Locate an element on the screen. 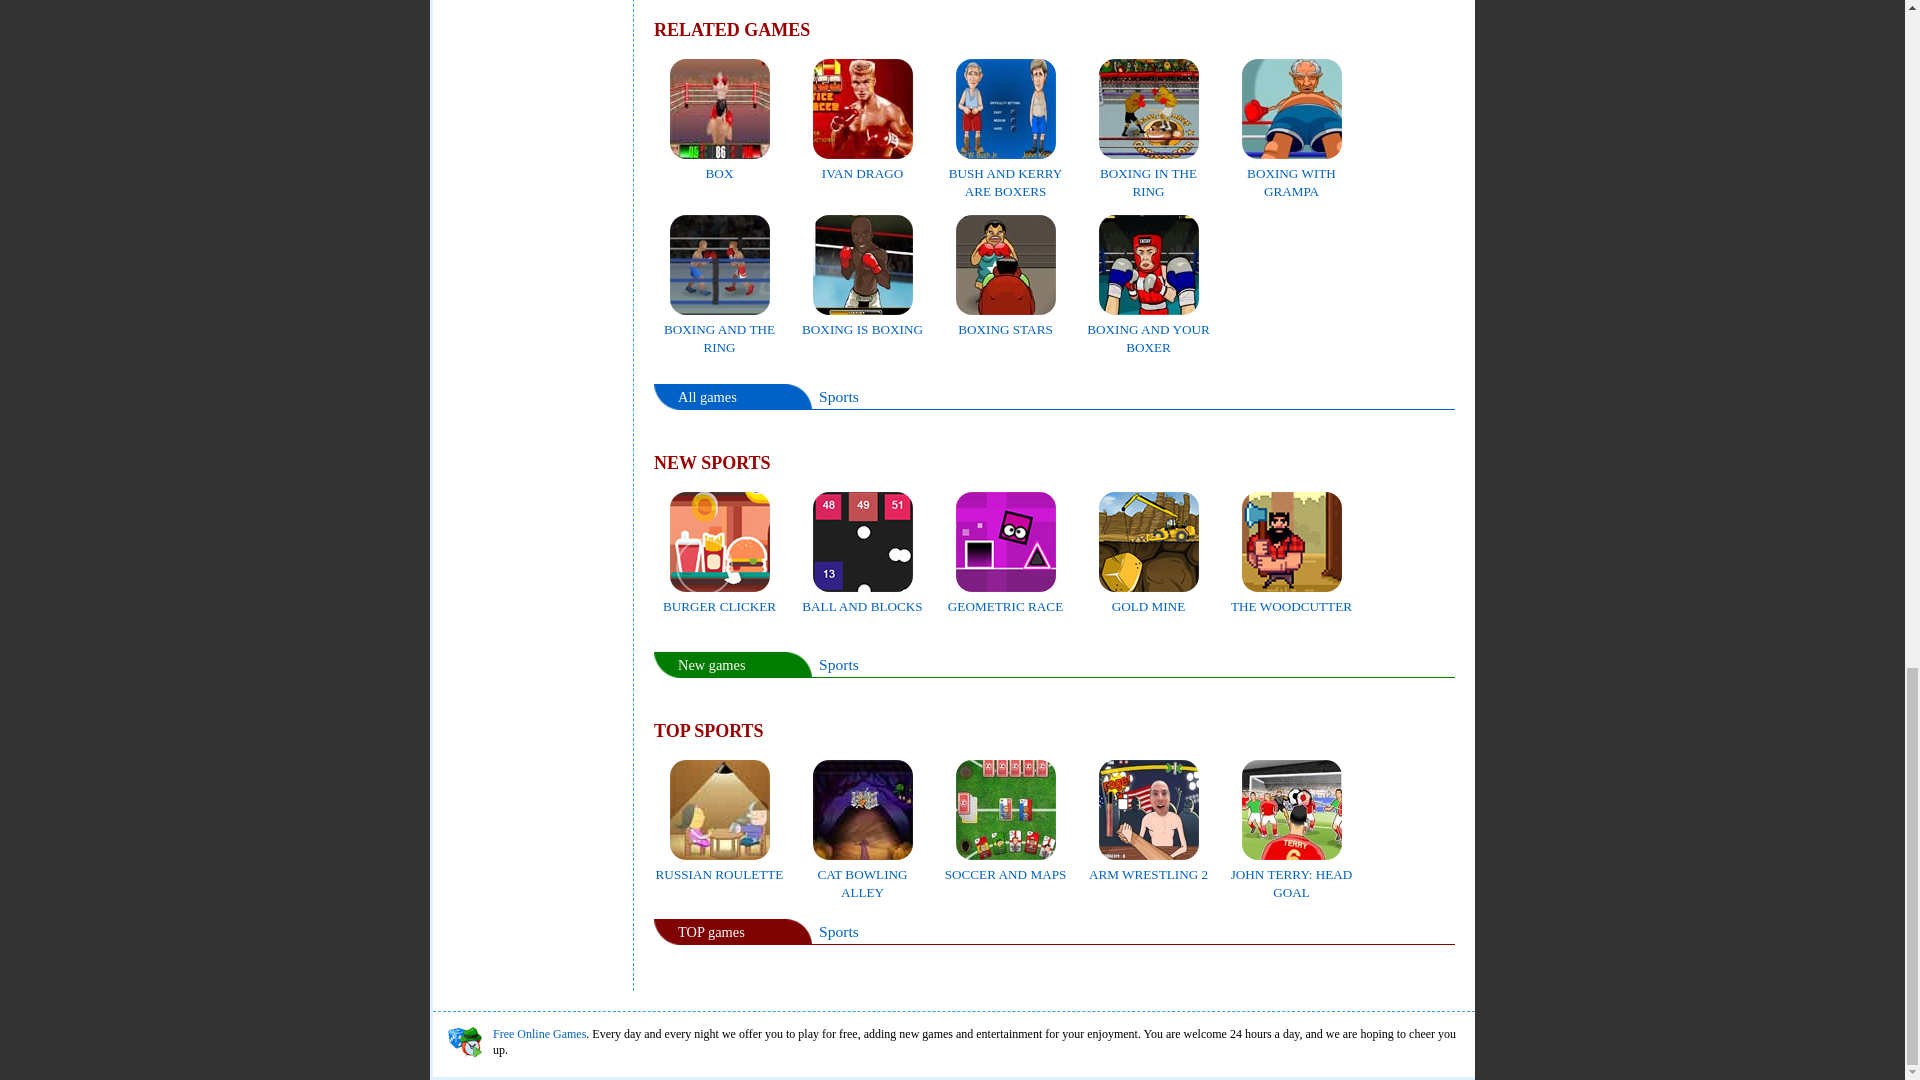 The image size is (1920, 1080). BOXING AND YOUR BOXER is located at coordinates (1148, 329).